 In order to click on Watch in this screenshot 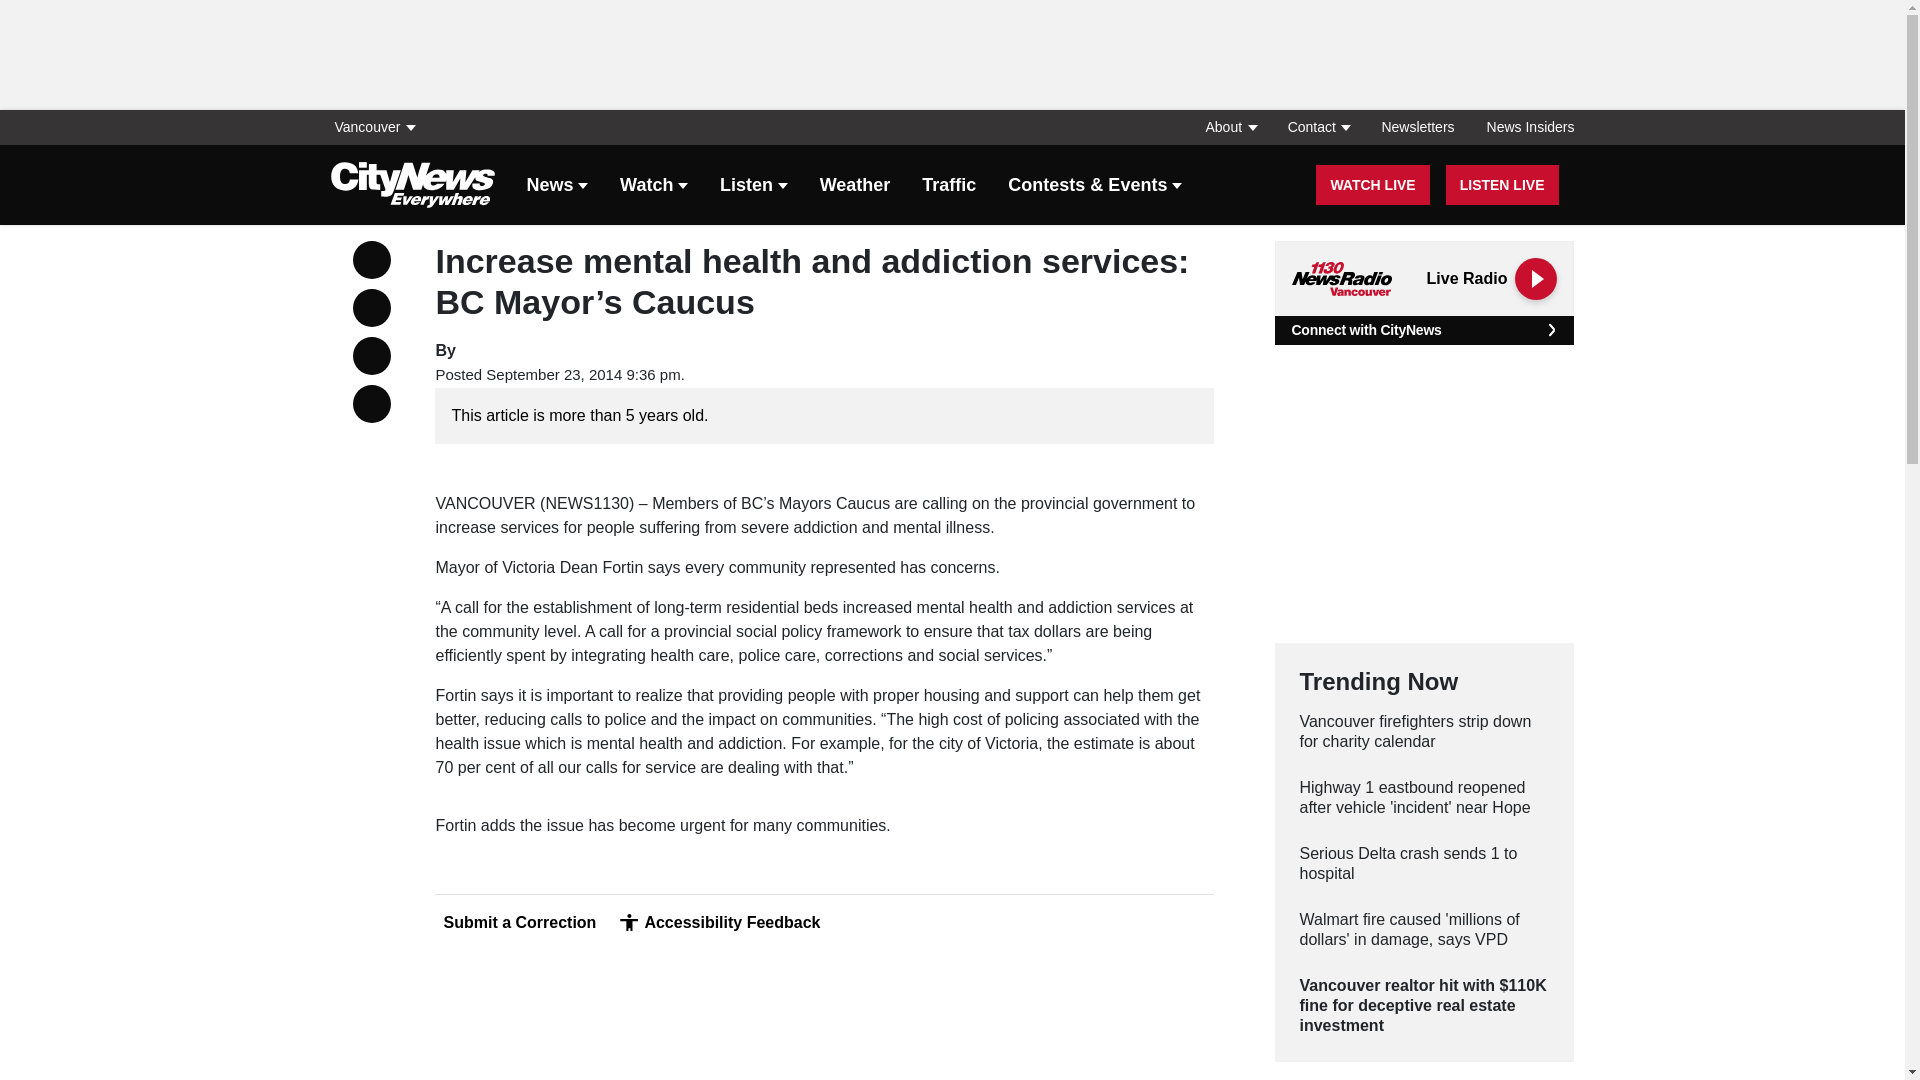, I will do `click(654, 186)`.